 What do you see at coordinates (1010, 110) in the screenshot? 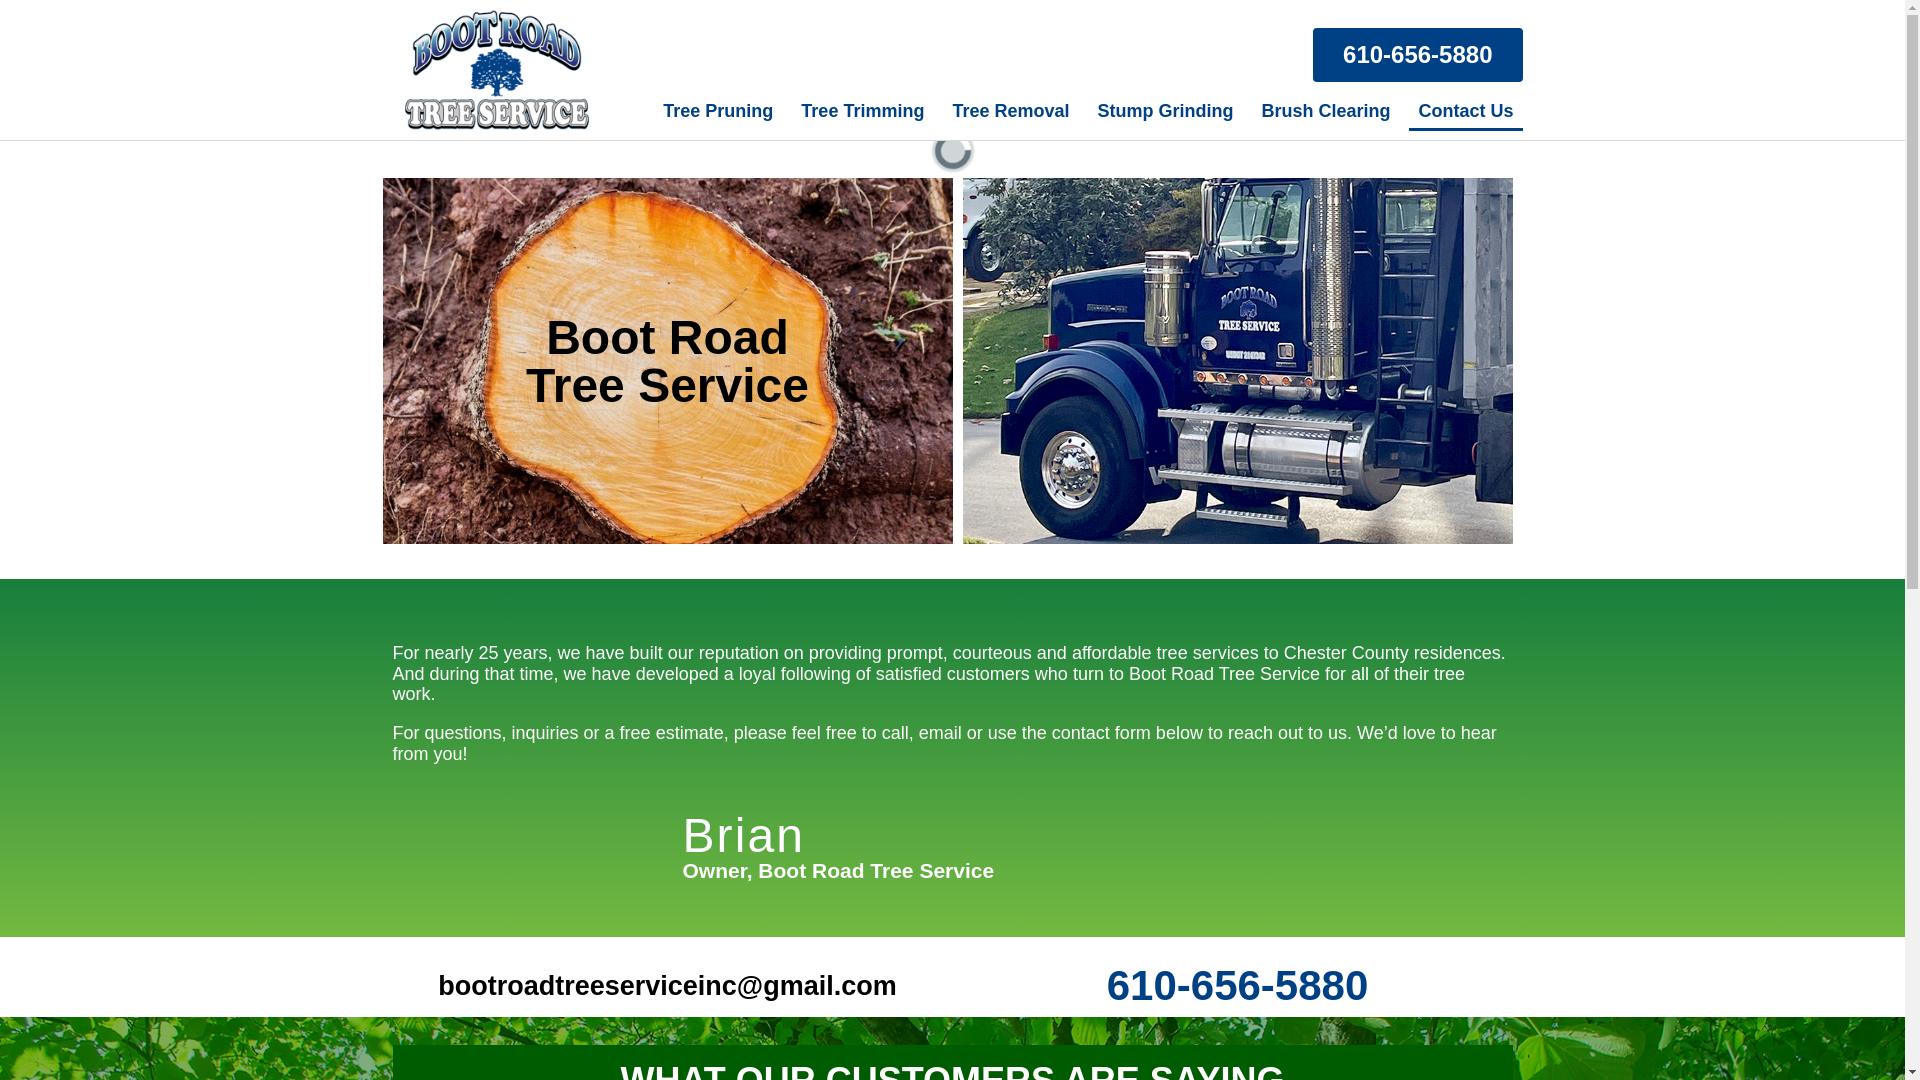
I see `Tree Removal` at bounding box center [1010, 110].